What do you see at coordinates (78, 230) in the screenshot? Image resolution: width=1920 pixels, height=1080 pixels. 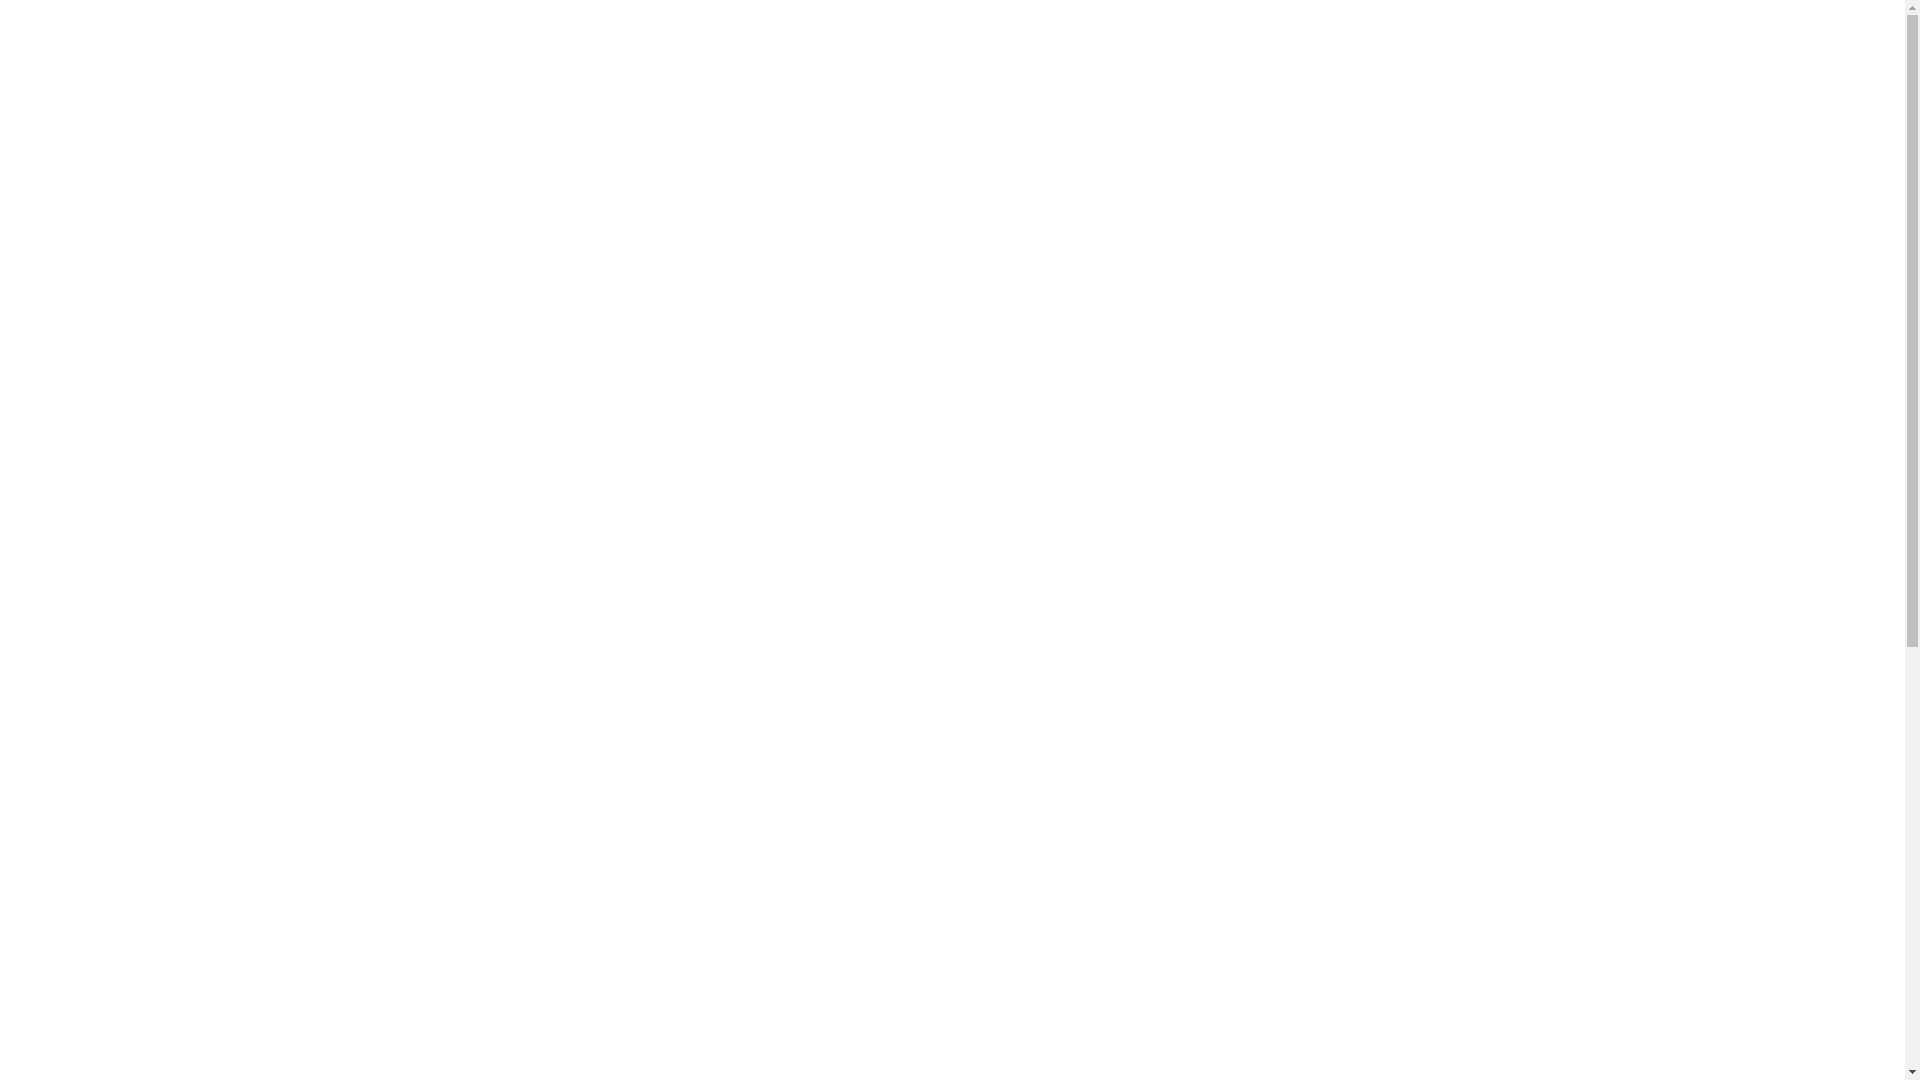 I see `events` at bounding box center [78, 230].